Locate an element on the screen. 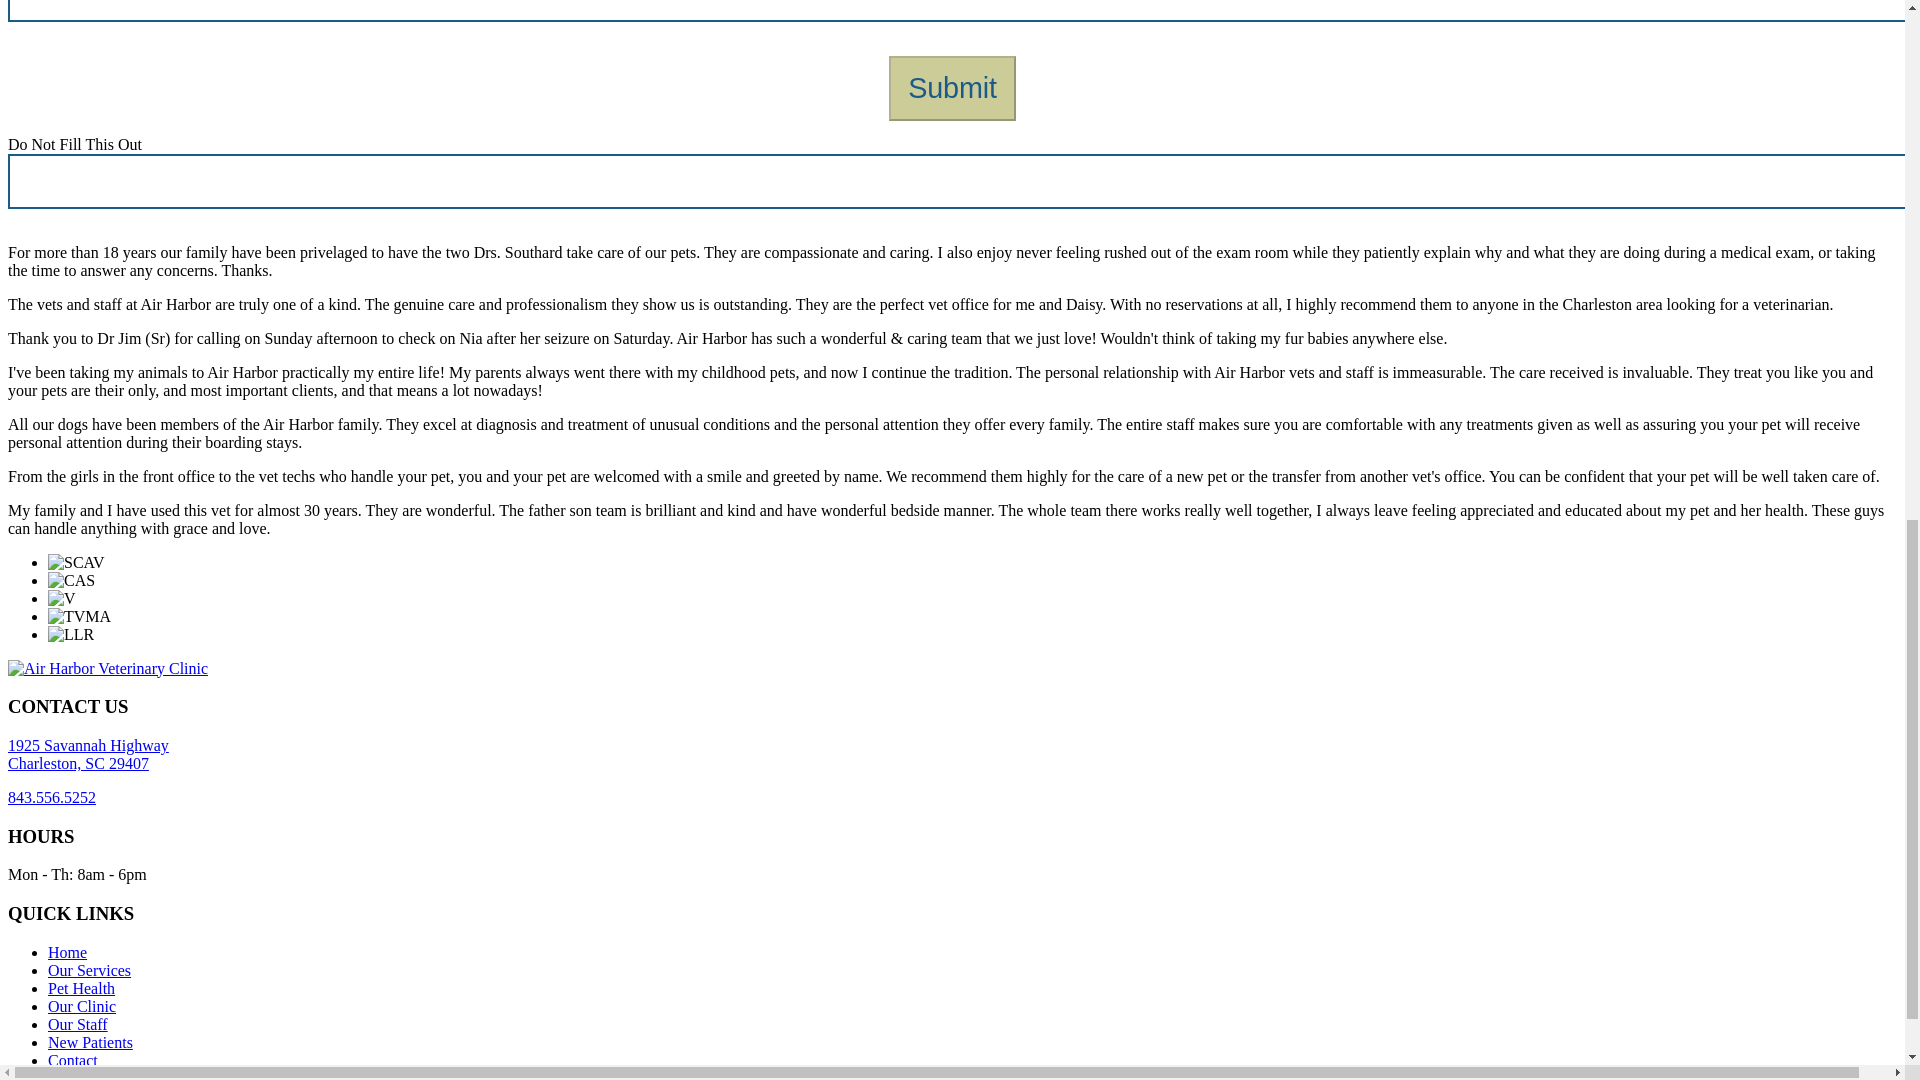  New Patients is located at coordinates (72, 1060).